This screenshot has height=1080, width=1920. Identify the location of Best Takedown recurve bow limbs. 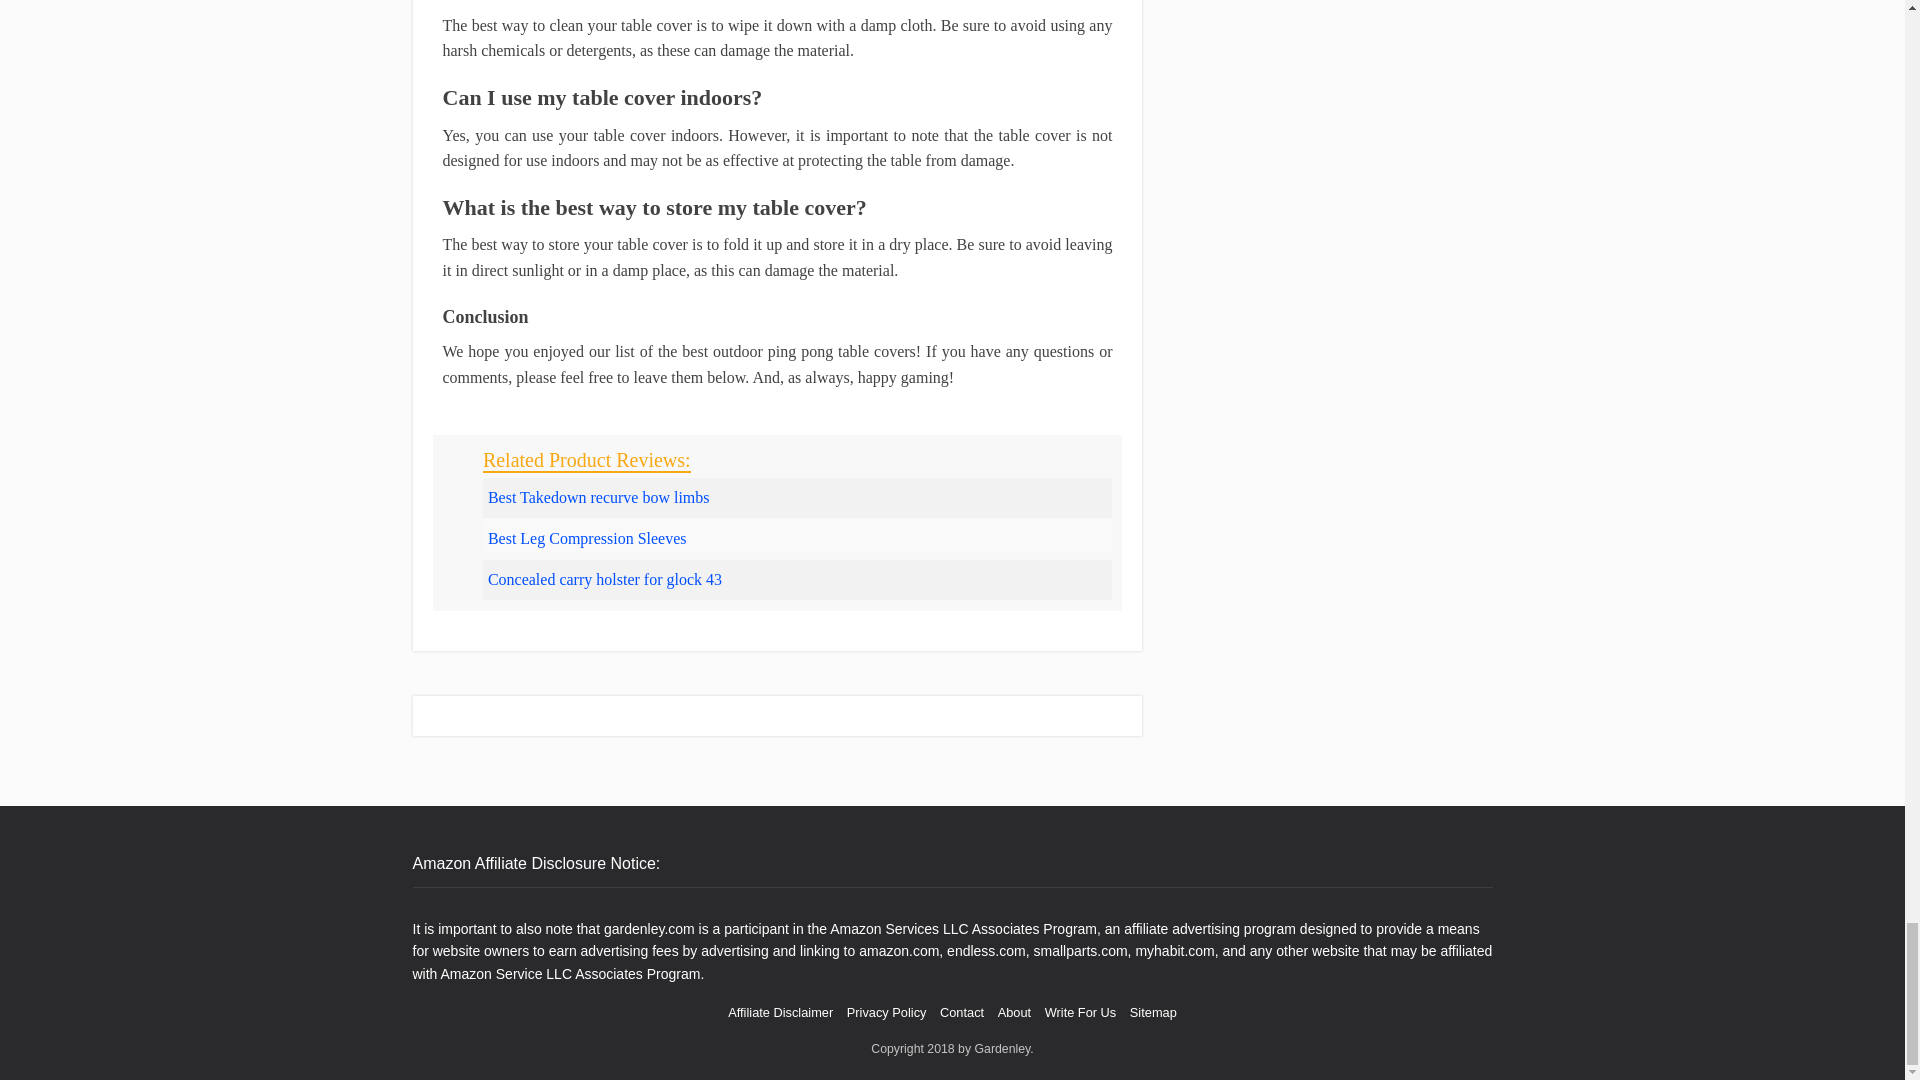
(598, 498).